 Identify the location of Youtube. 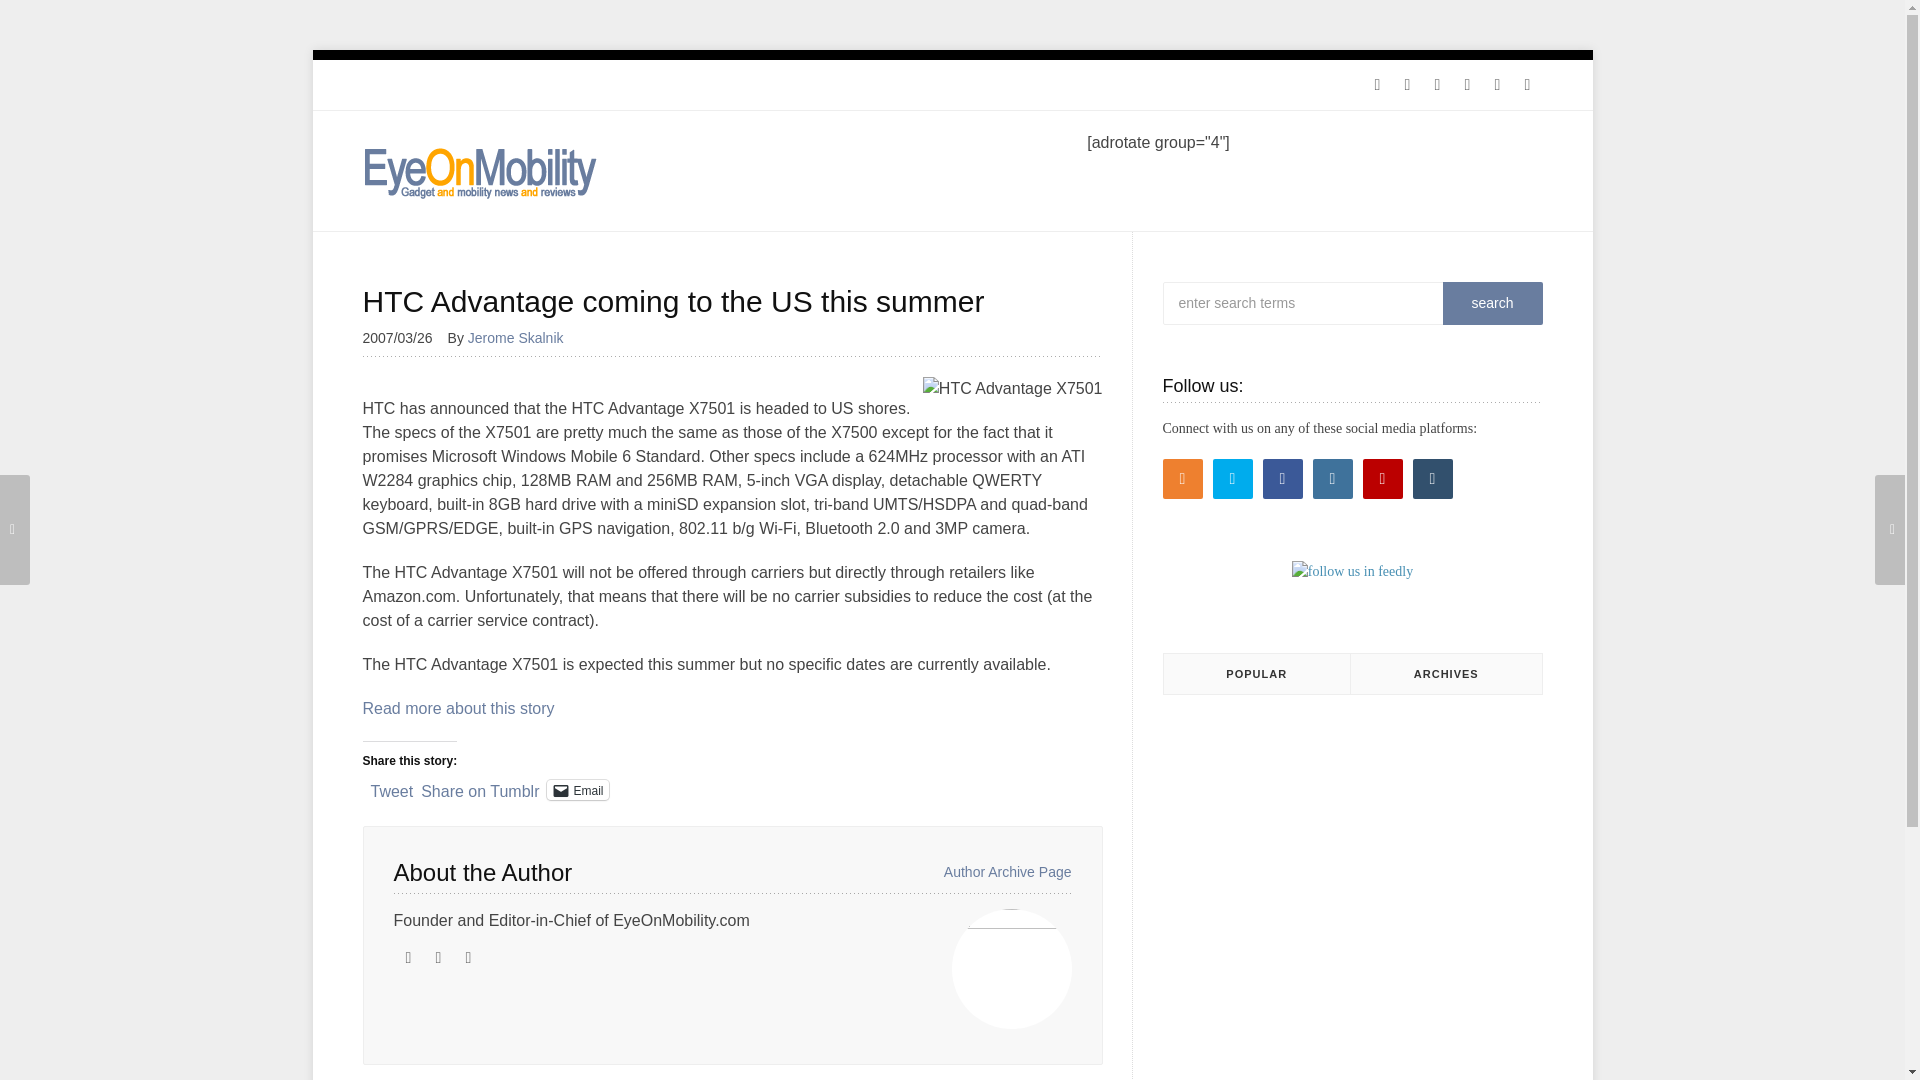
(1497, 85).